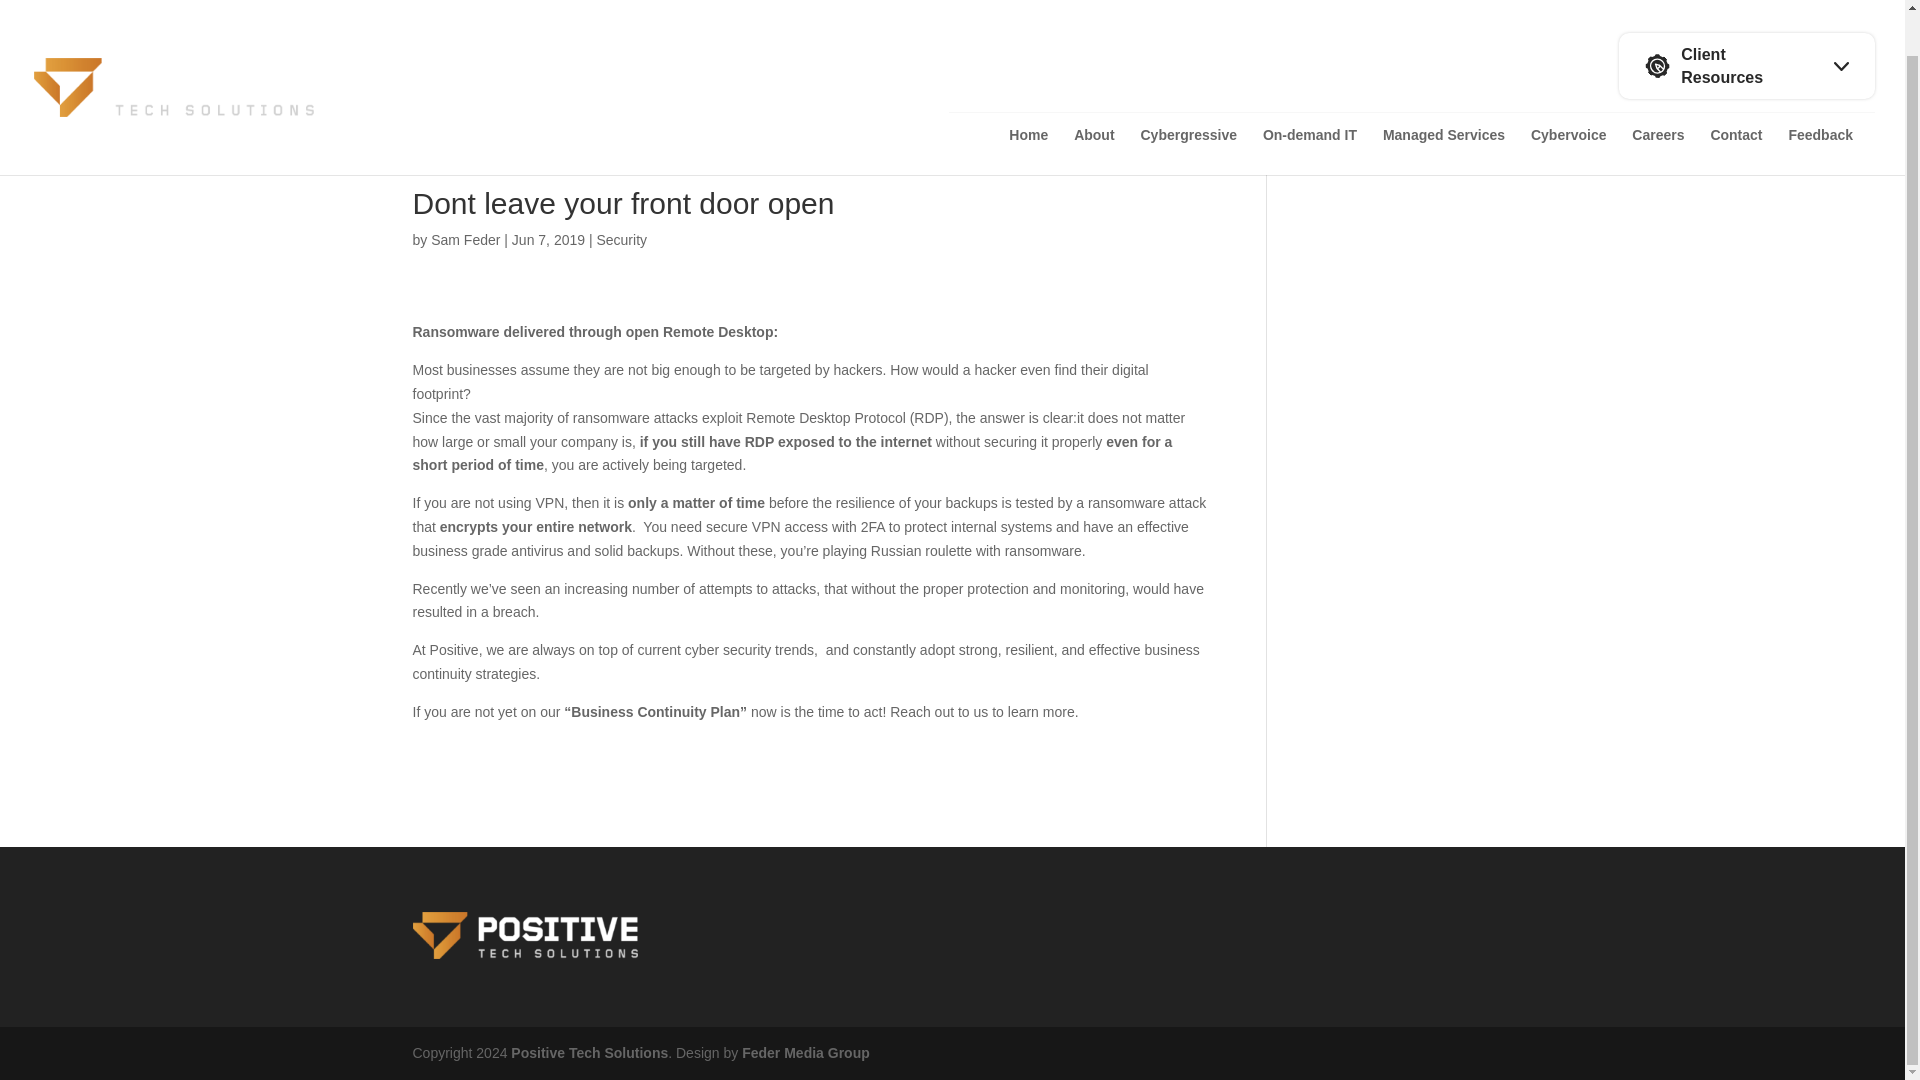 The width and height of the screenshot is (1920, 1080). Describe the element at coordinates (1820, 107) in the screenshot. I see `Feedback` at that location.